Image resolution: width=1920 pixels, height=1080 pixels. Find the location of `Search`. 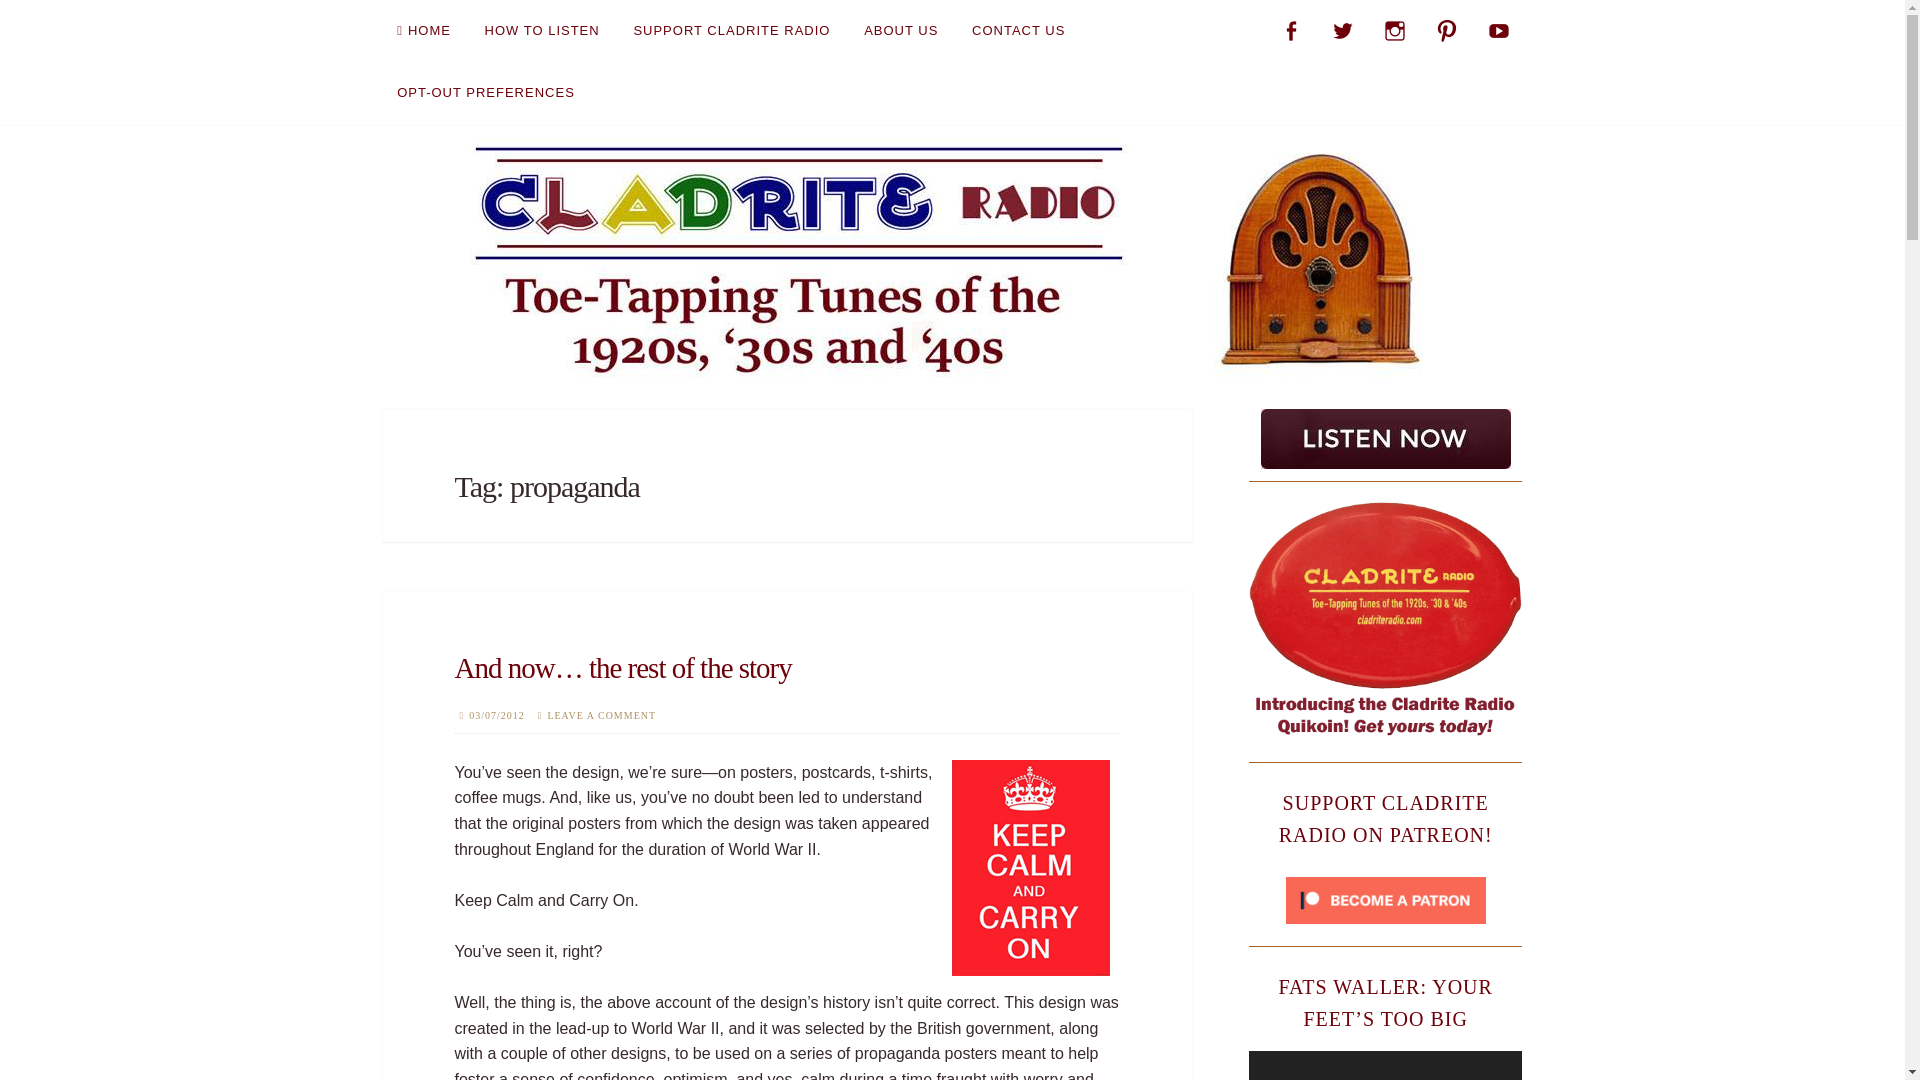

Search is located at coordinates (54, 21).